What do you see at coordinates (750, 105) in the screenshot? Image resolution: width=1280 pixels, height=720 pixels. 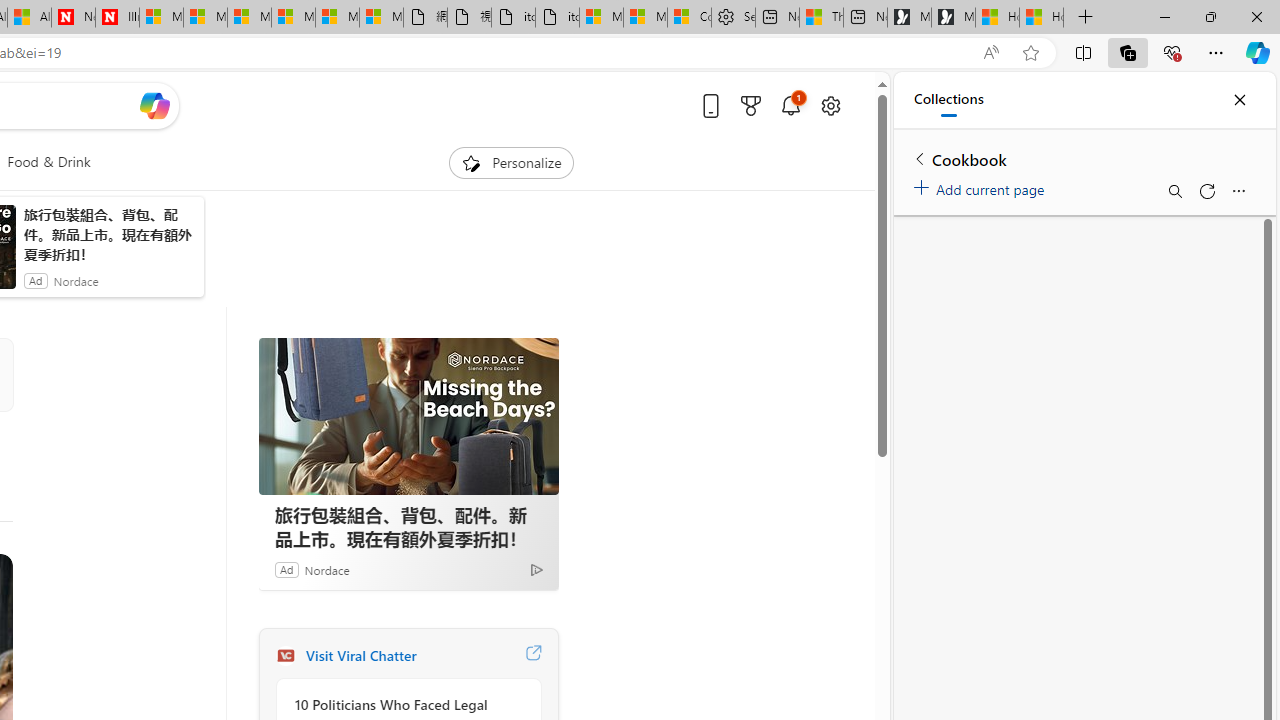 I see `Microsoft rewards` at bounding box center [750, 105].